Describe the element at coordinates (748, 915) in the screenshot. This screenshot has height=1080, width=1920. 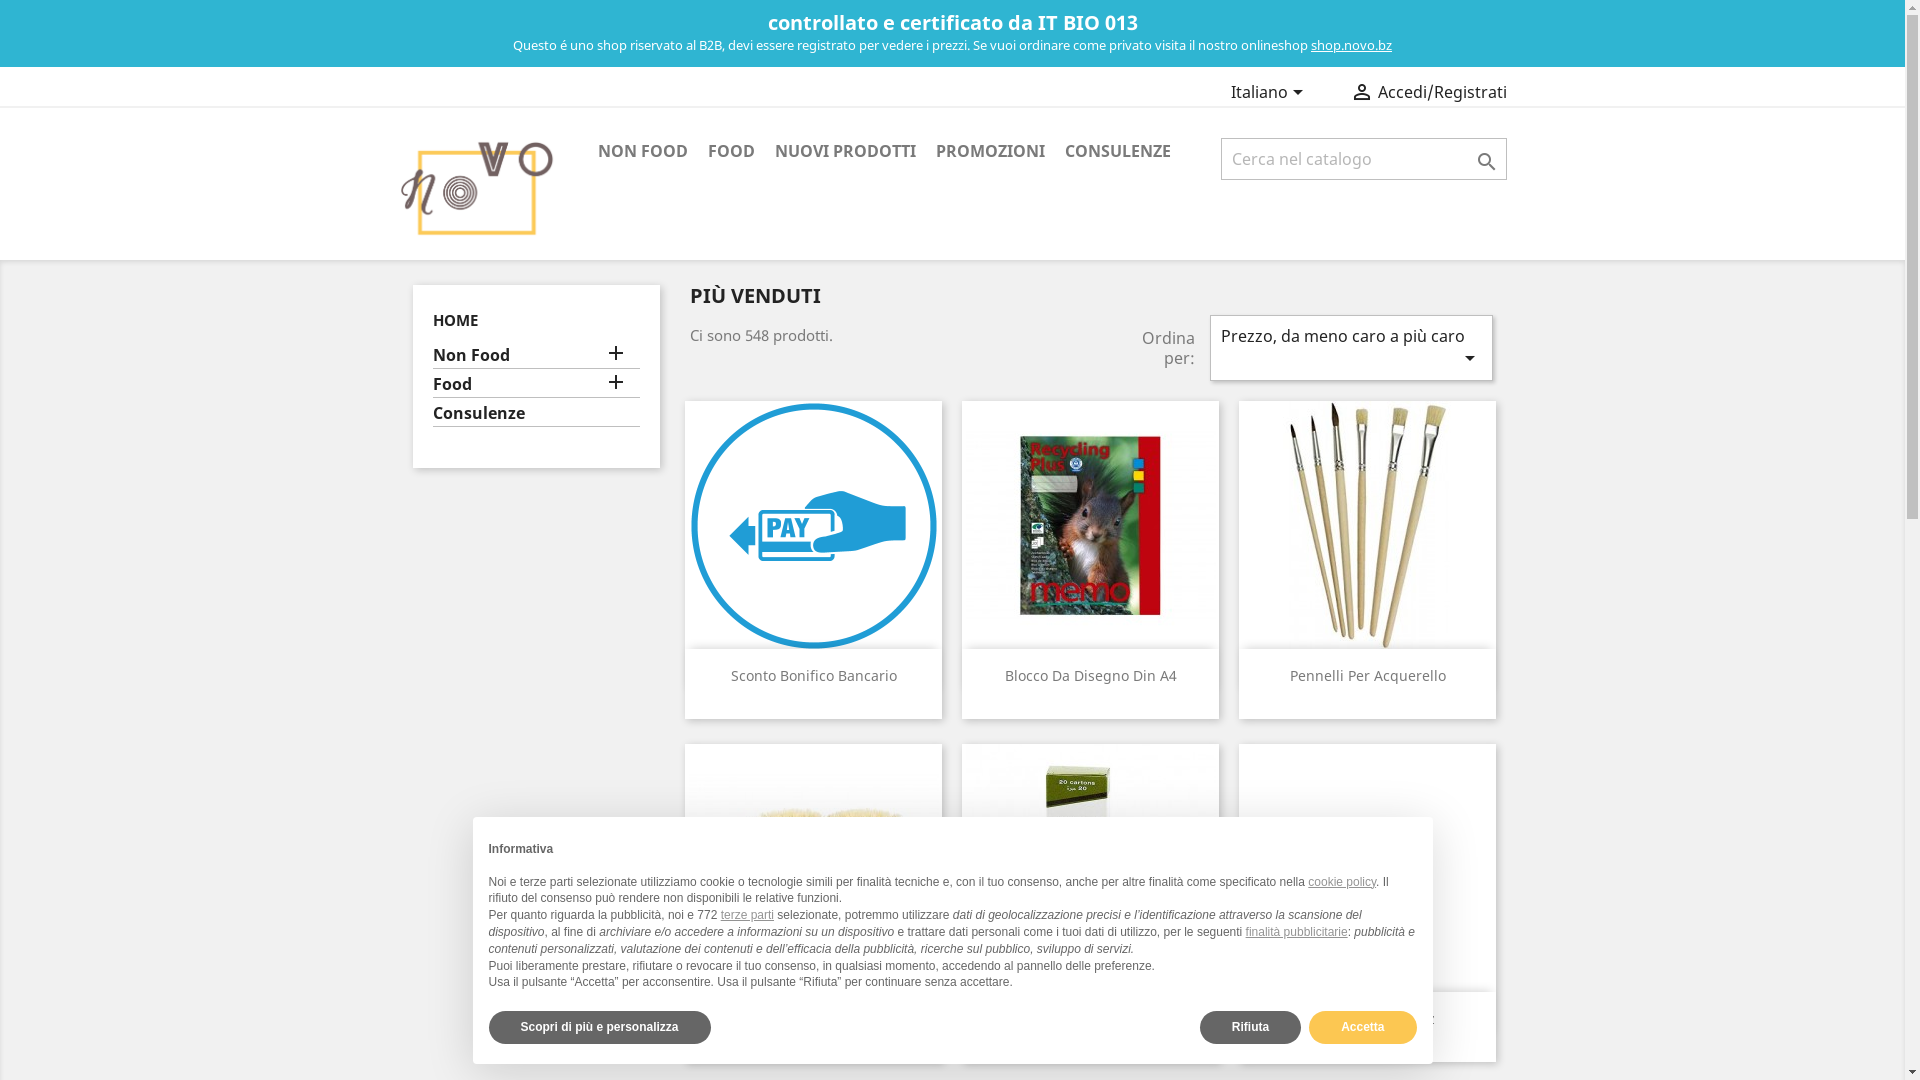
I see `terze parti` at that location.